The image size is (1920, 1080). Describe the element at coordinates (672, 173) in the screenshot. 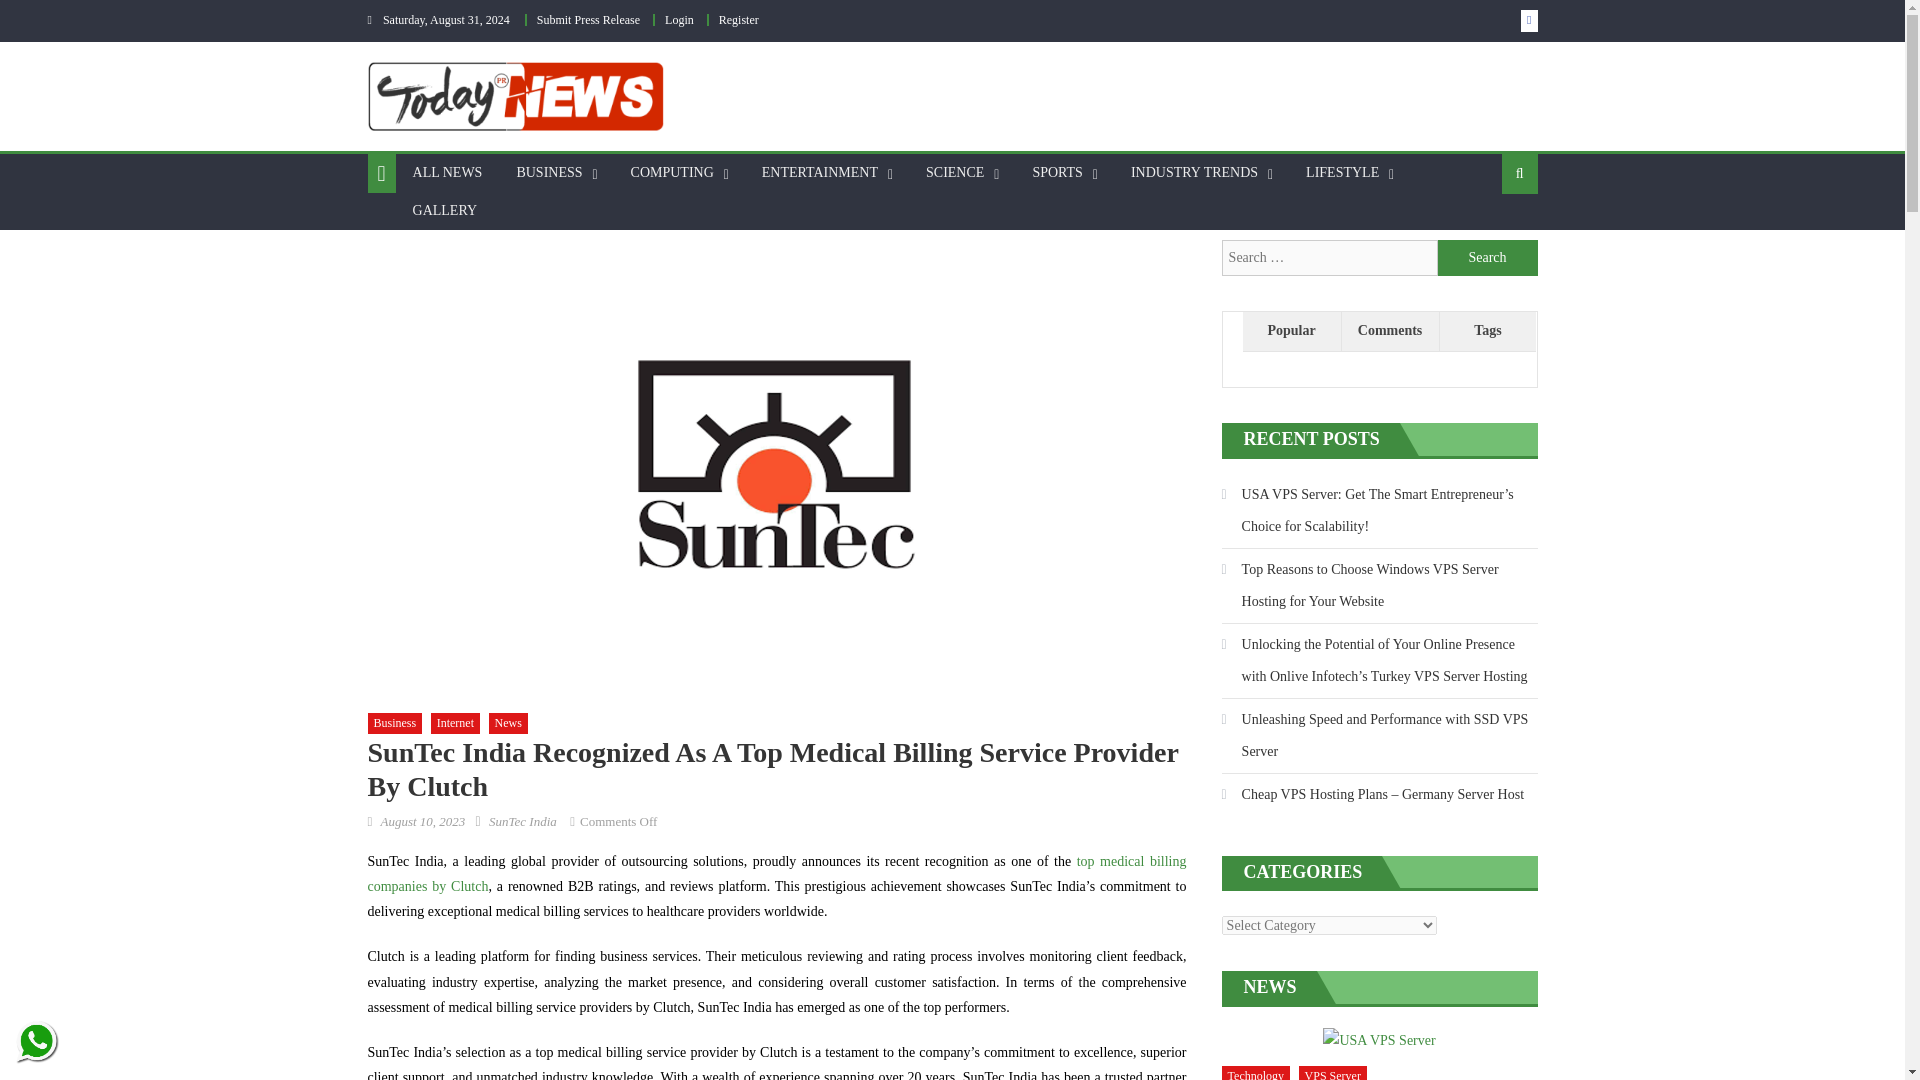

I see `COMPUTING` at that location.